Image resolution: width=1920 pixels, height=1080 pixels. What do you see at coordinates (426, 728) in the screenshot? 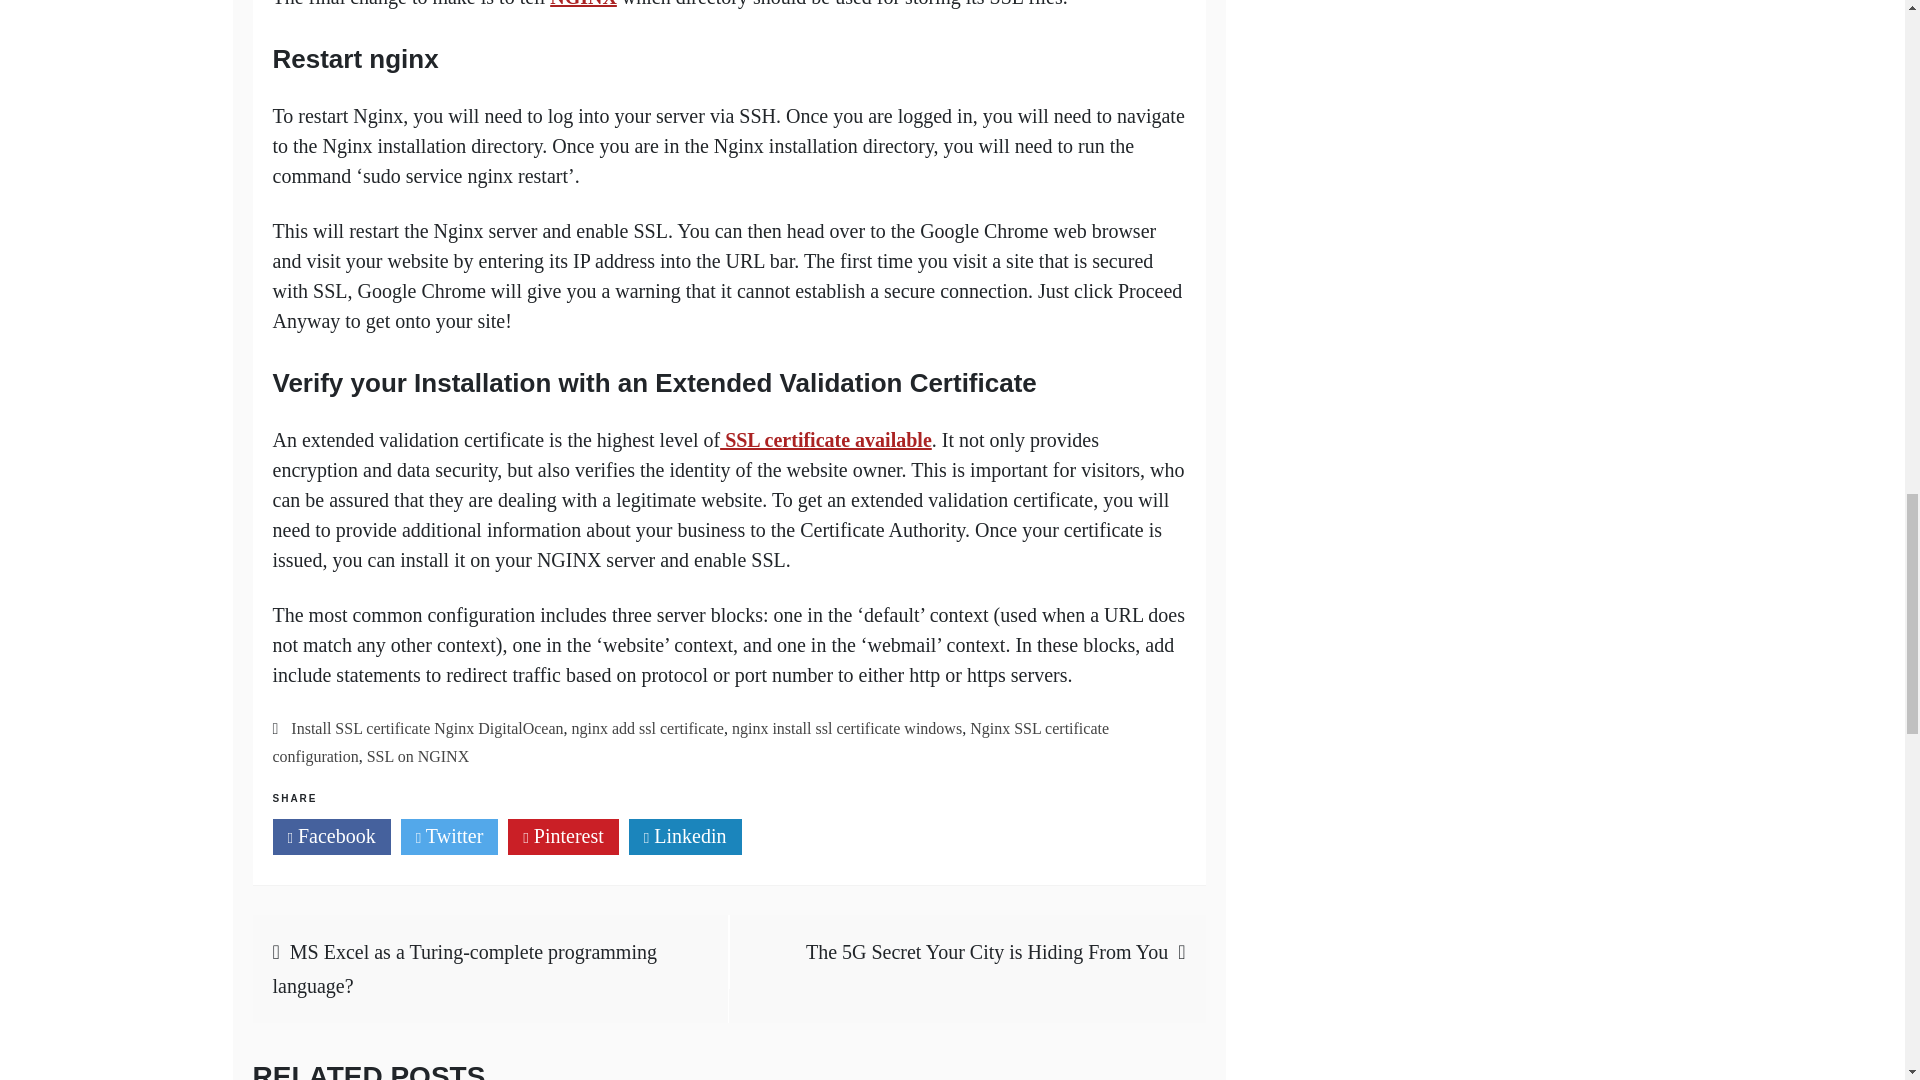
I see `Install SSL certificate Nginx DigitalOcean` at bounding box center [426, 728].